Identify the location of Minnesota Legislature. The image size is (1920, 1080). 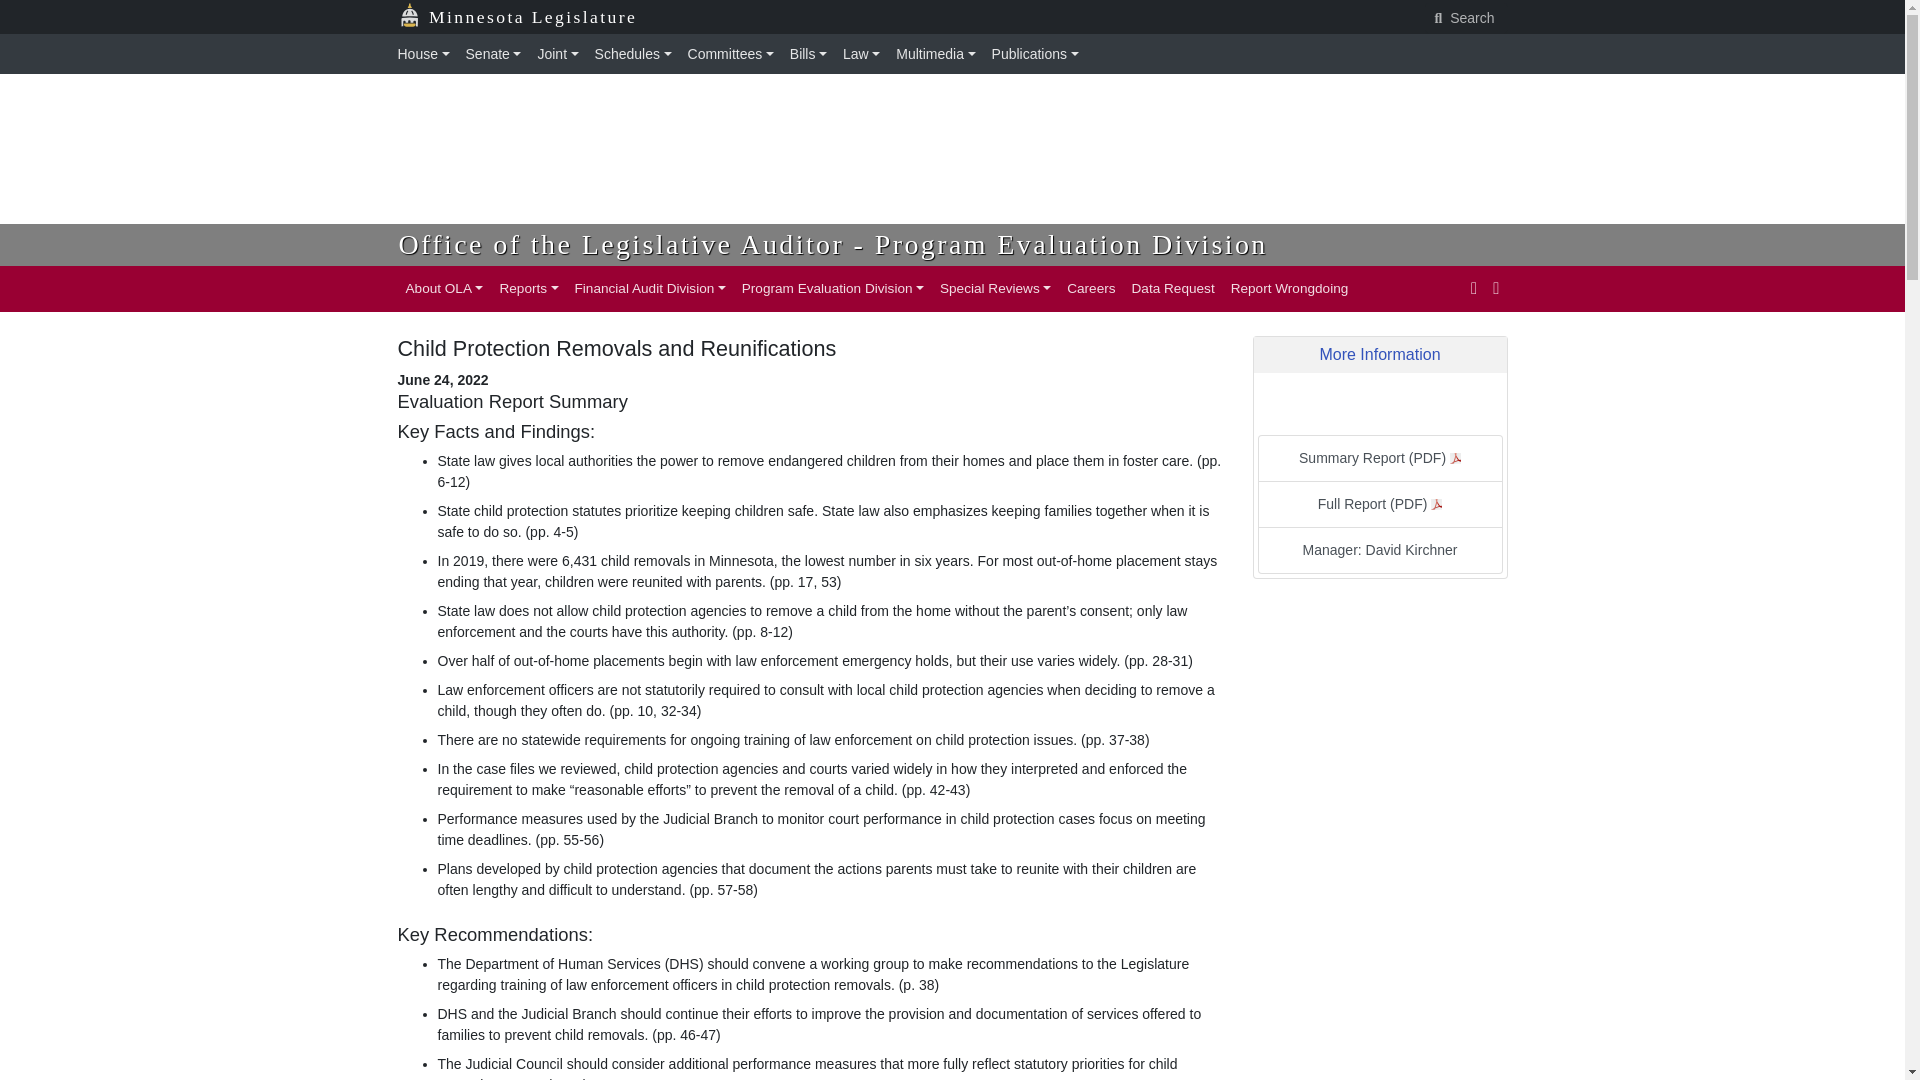
(530, 17).